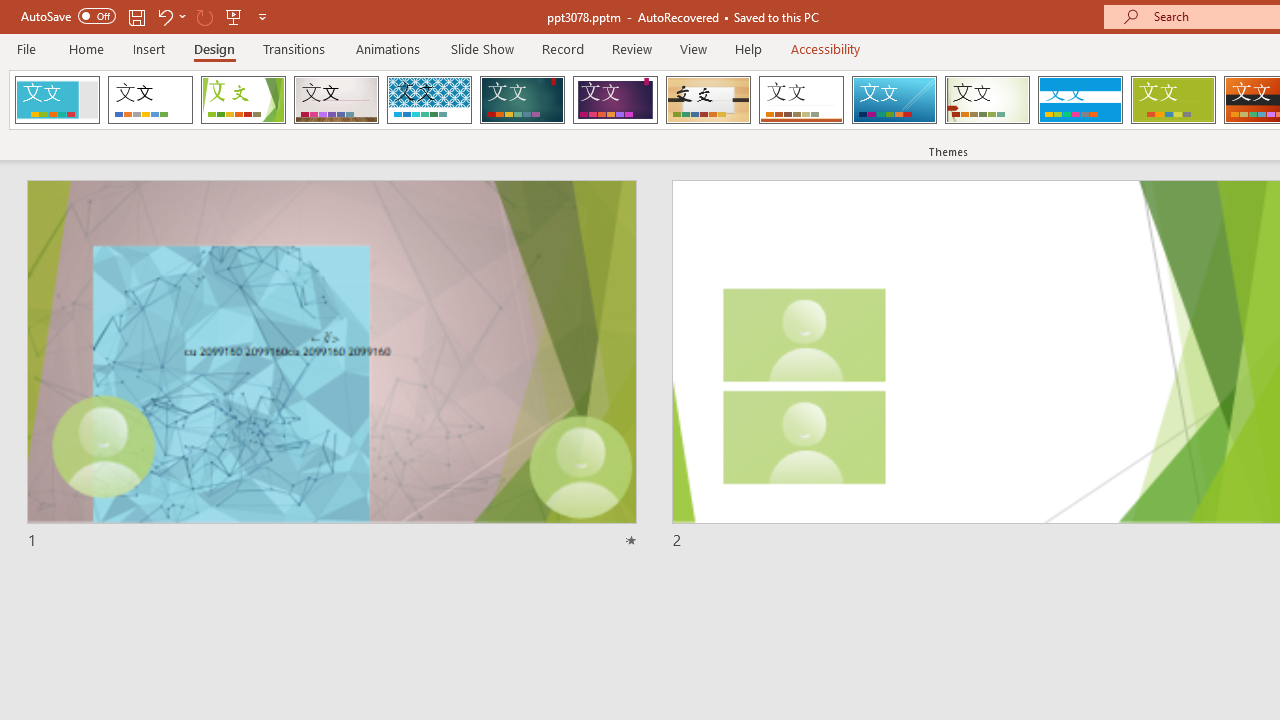 The image size is (1280, 720). I want to click on Office Theme, so click(150, 100).